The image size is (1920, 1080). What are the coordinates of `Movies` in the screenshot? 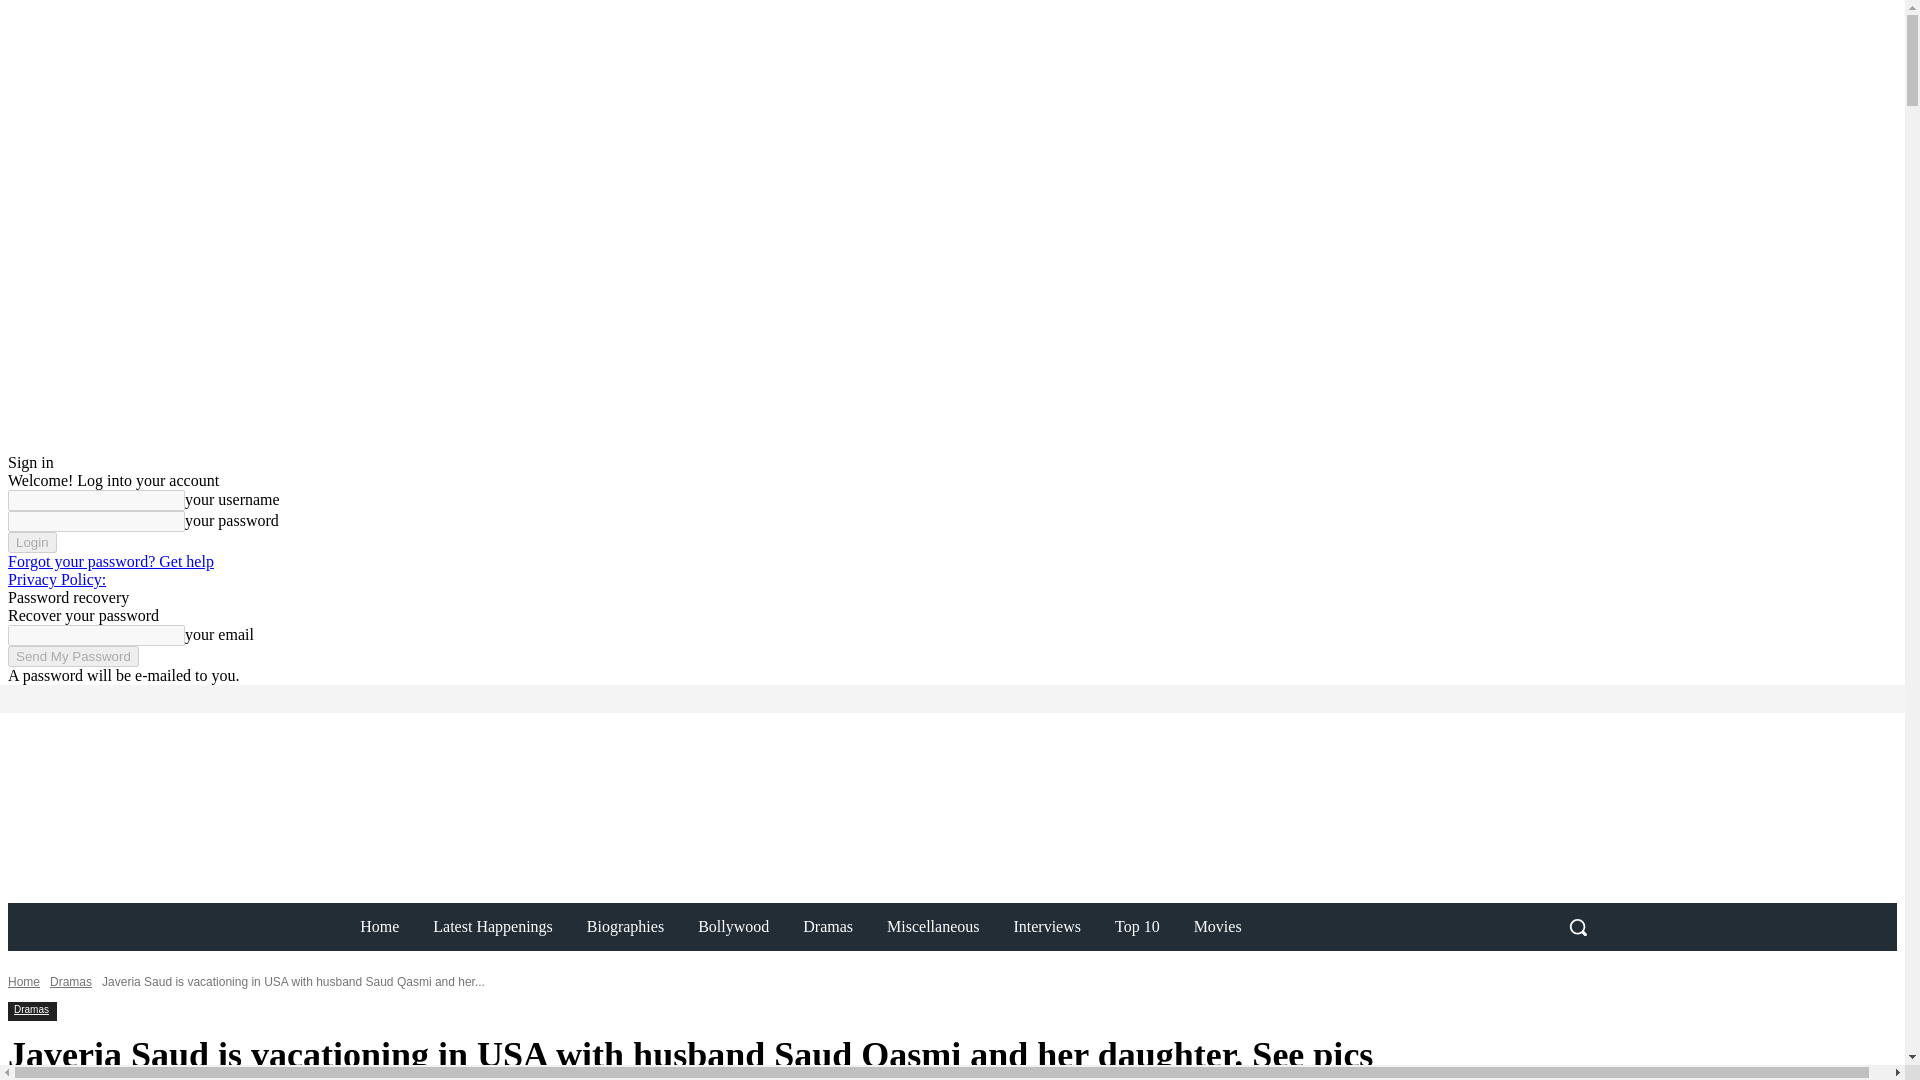 It's located at (1218, 926).